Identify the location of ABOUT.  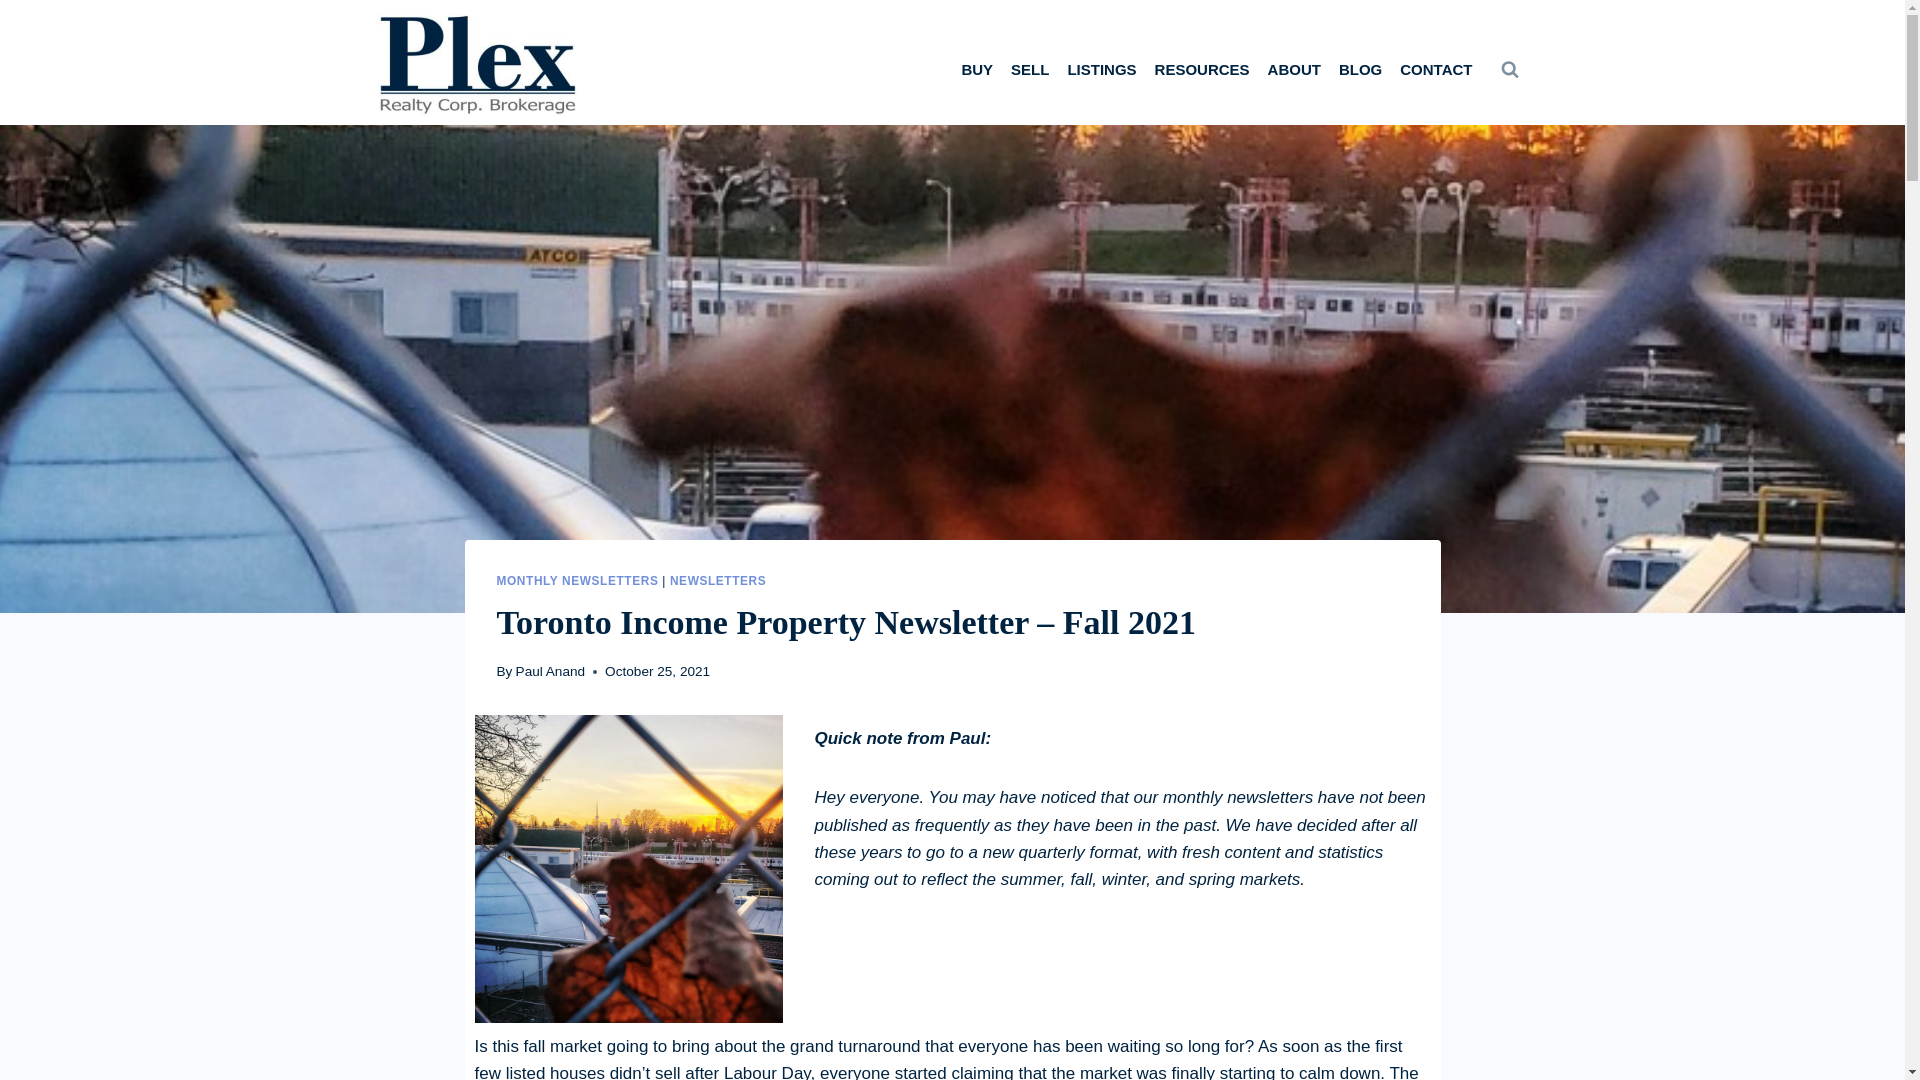
(1294, 69).